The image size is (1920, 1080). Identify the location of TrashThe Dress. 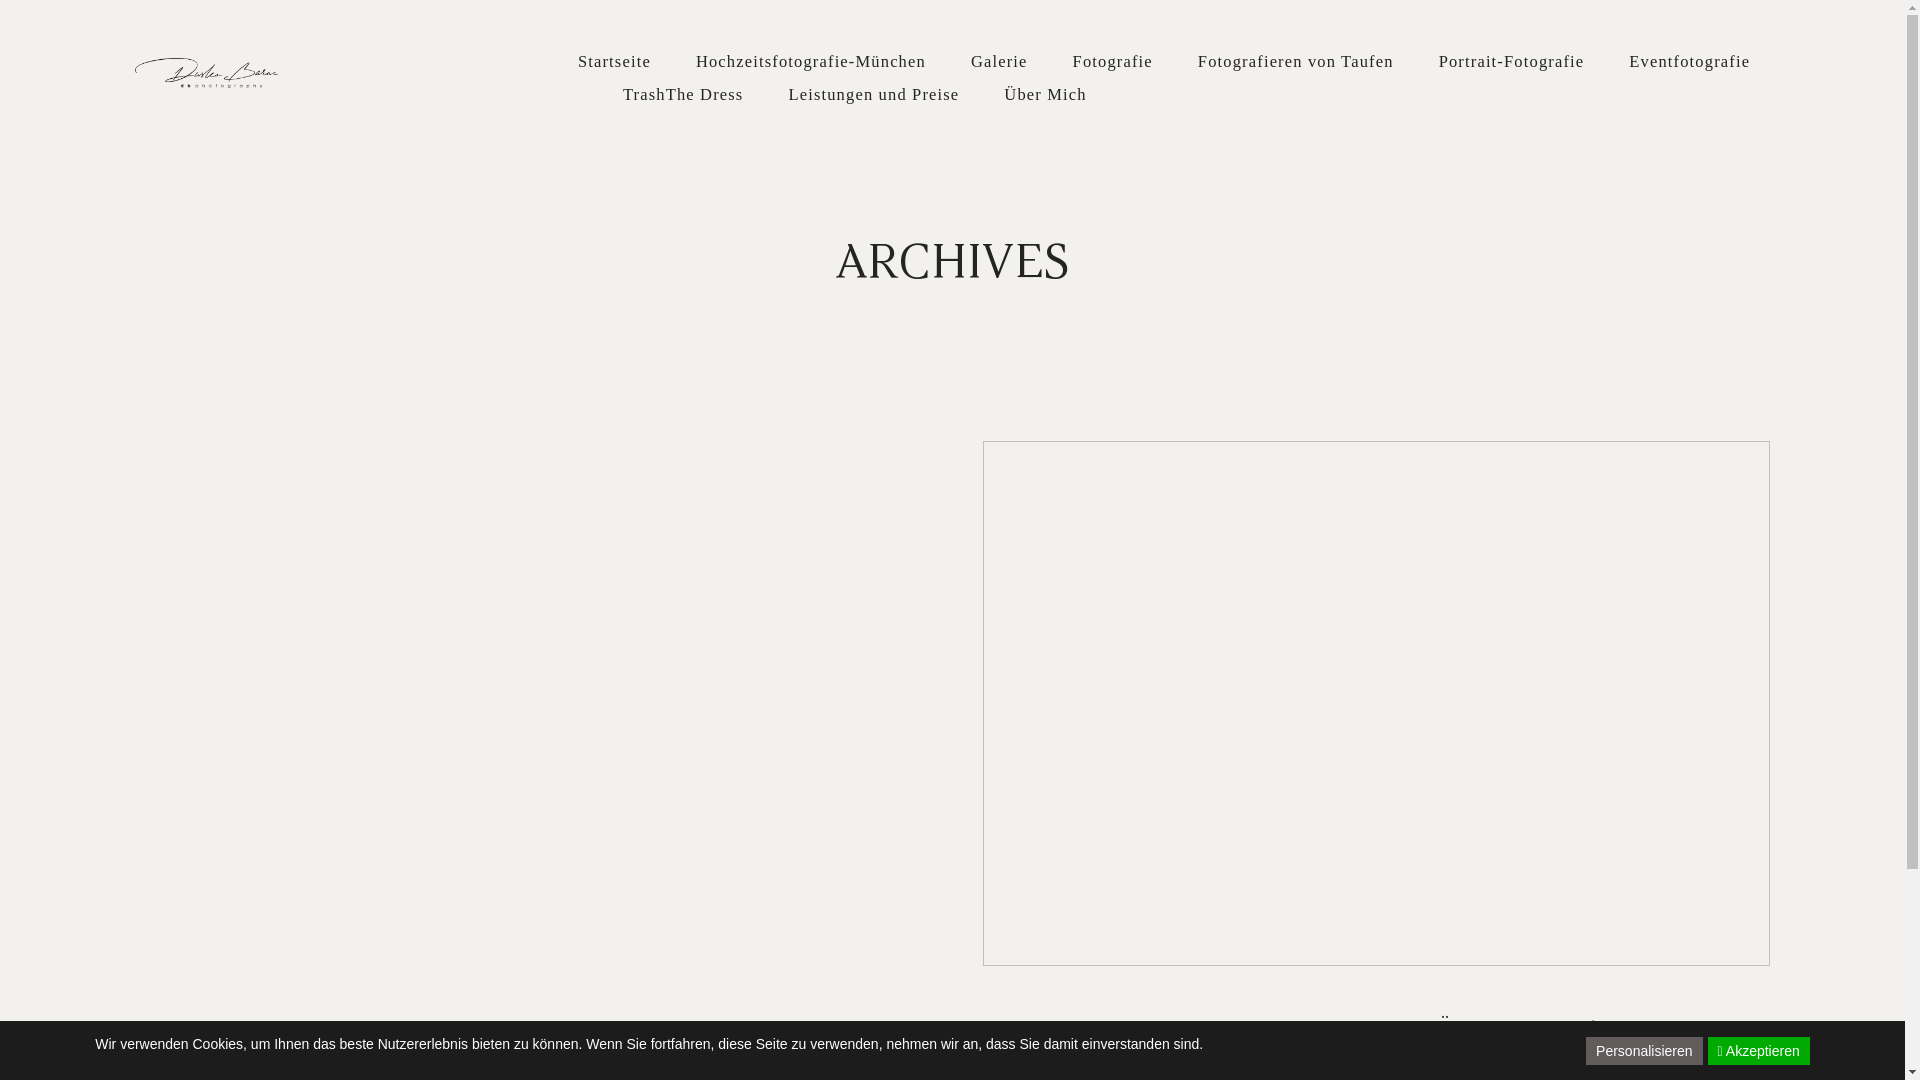
(684, 94).